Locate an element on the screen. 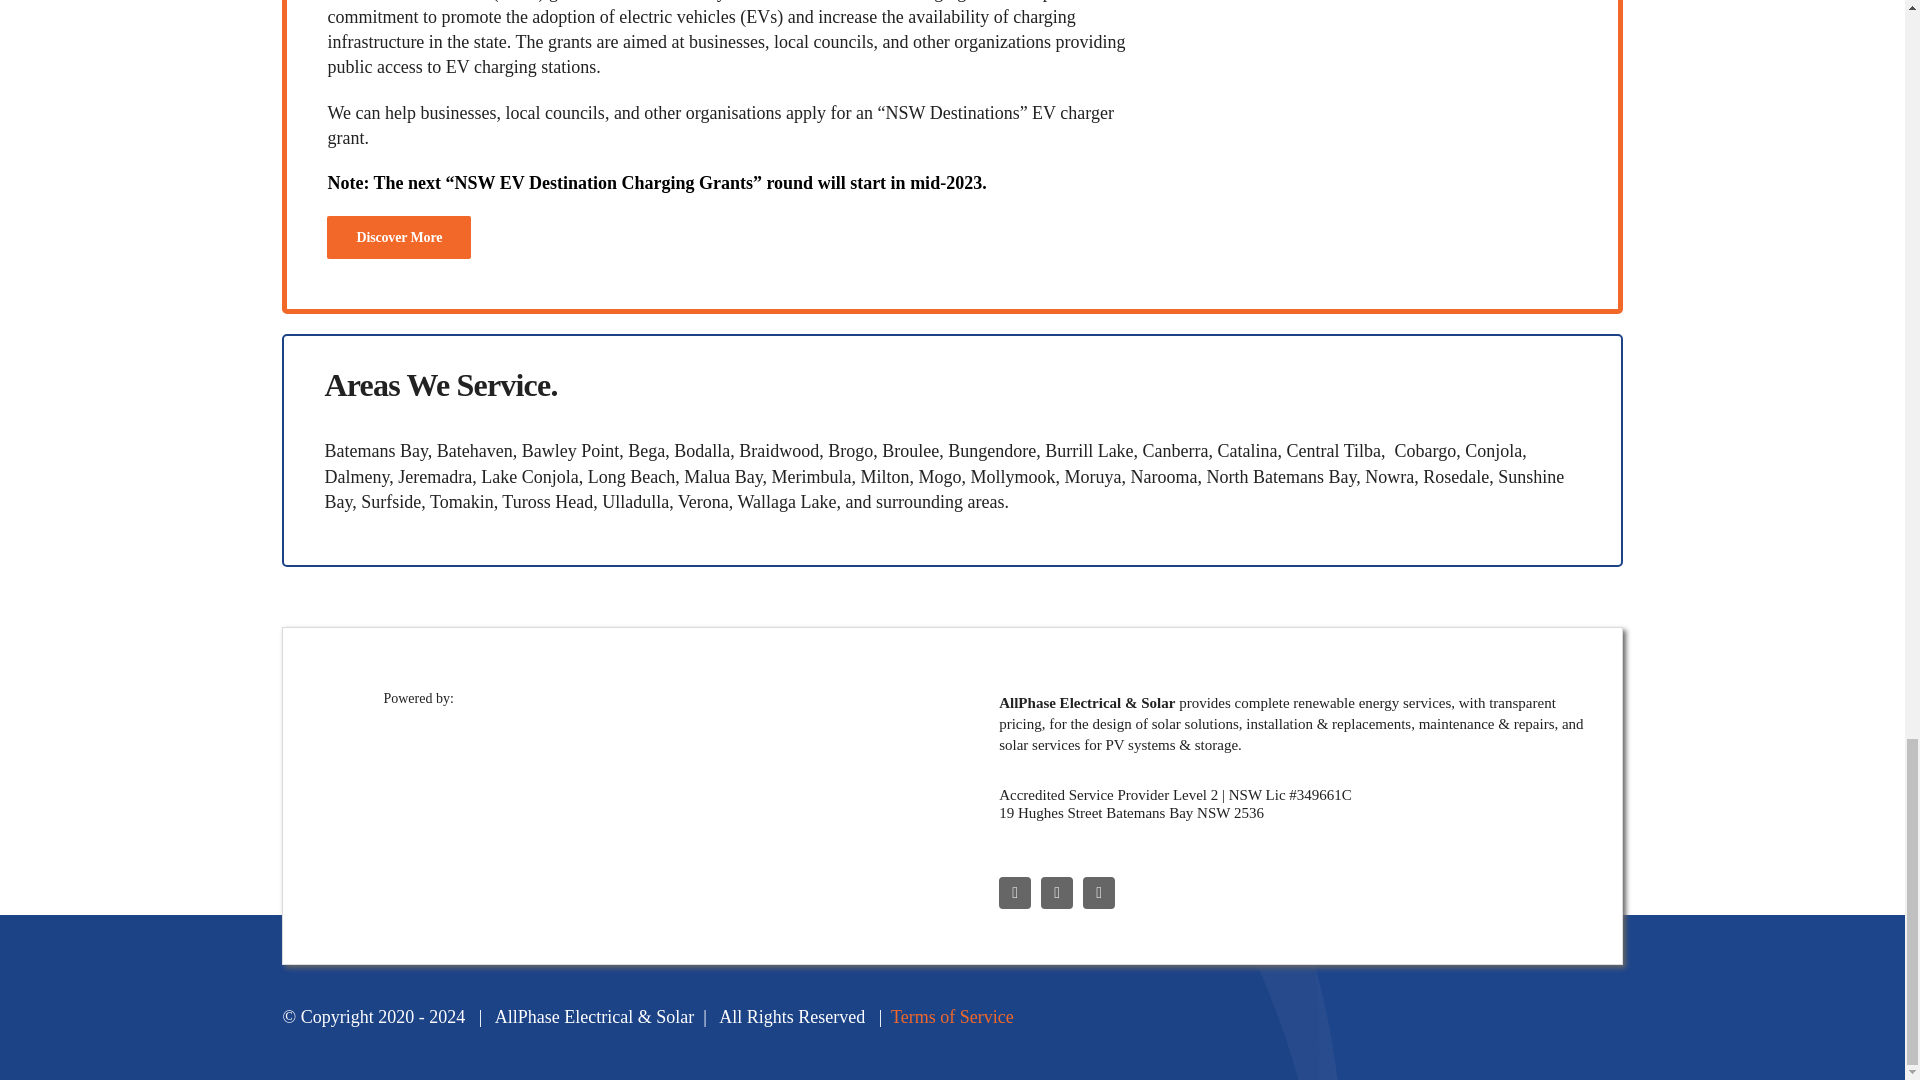  allphasedfooter is located at coordinates (654, 775).